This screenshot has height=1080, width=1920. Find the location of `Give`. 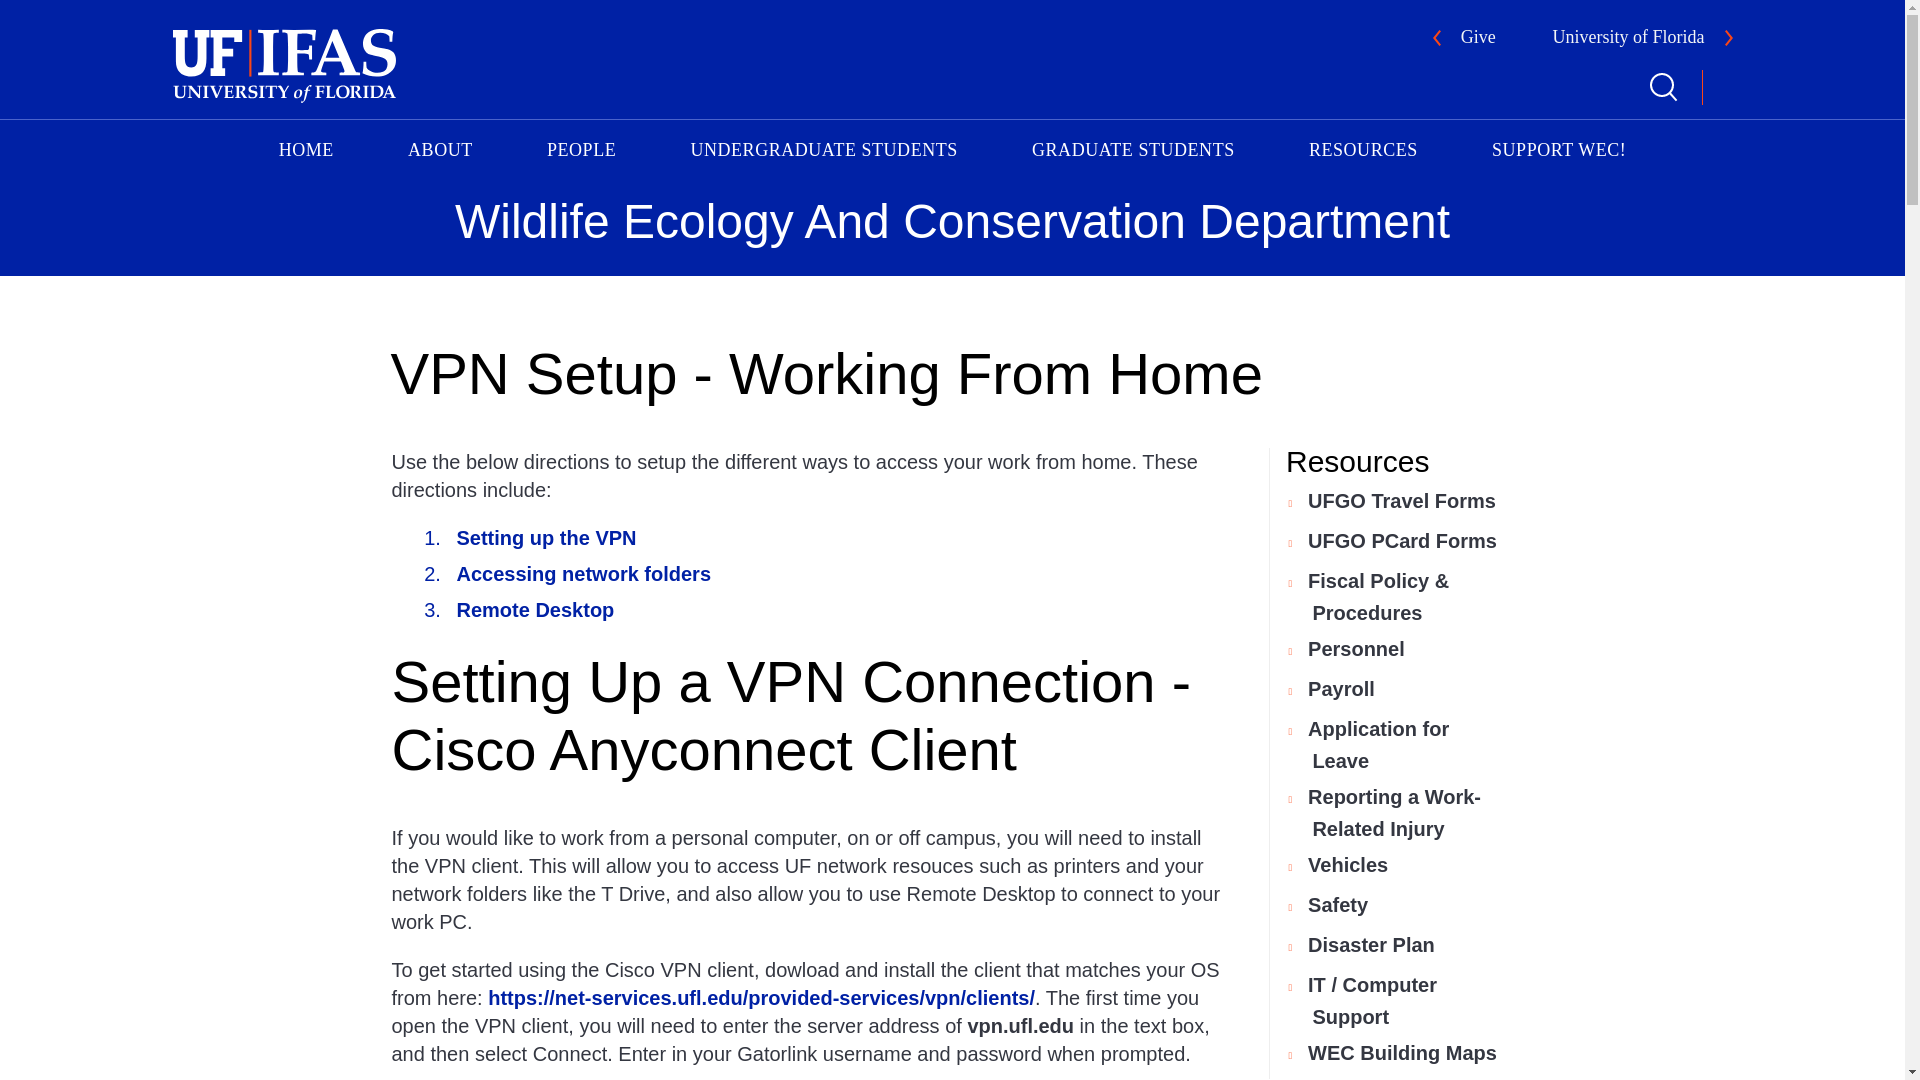

Give is located at coordinates (1464, 40).